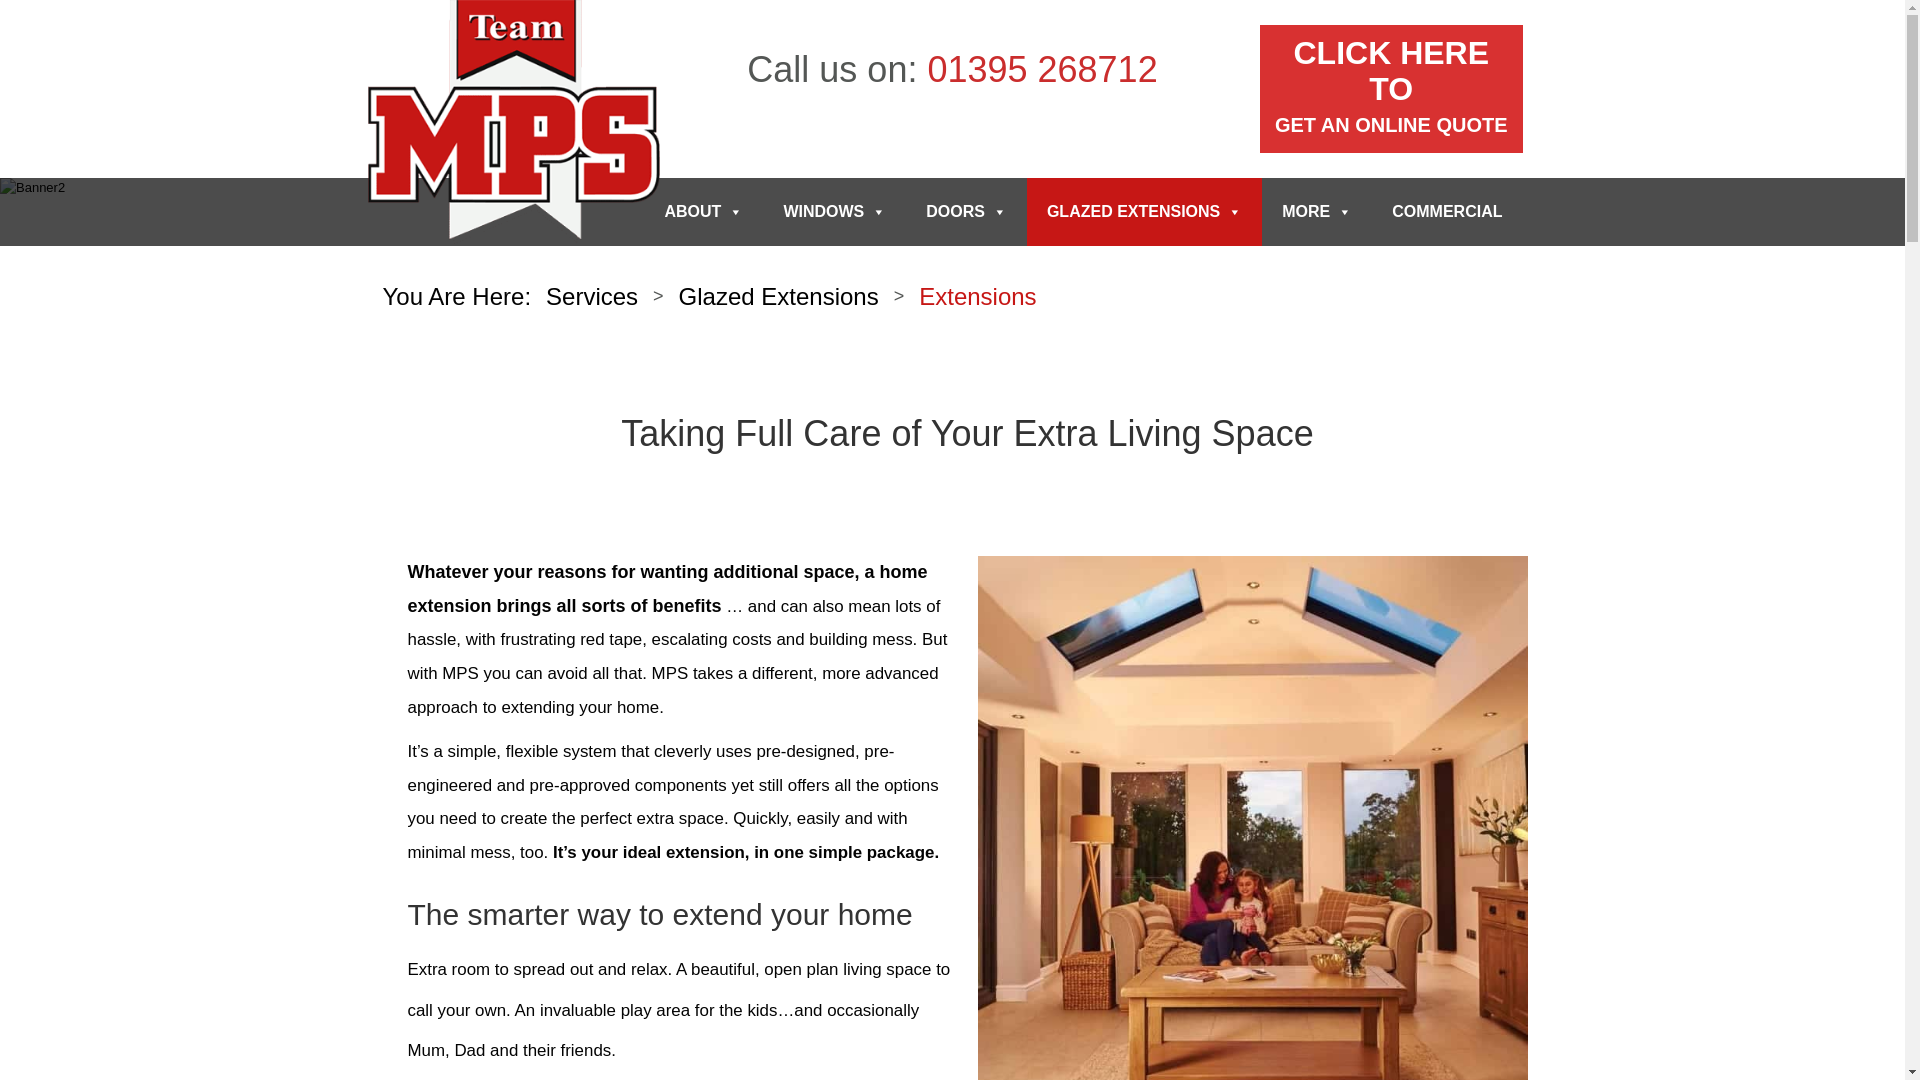  What do you see at coordinates (1390, 88) in the screenshot?
I see `Extensions` at bounding box center [1390, 88].